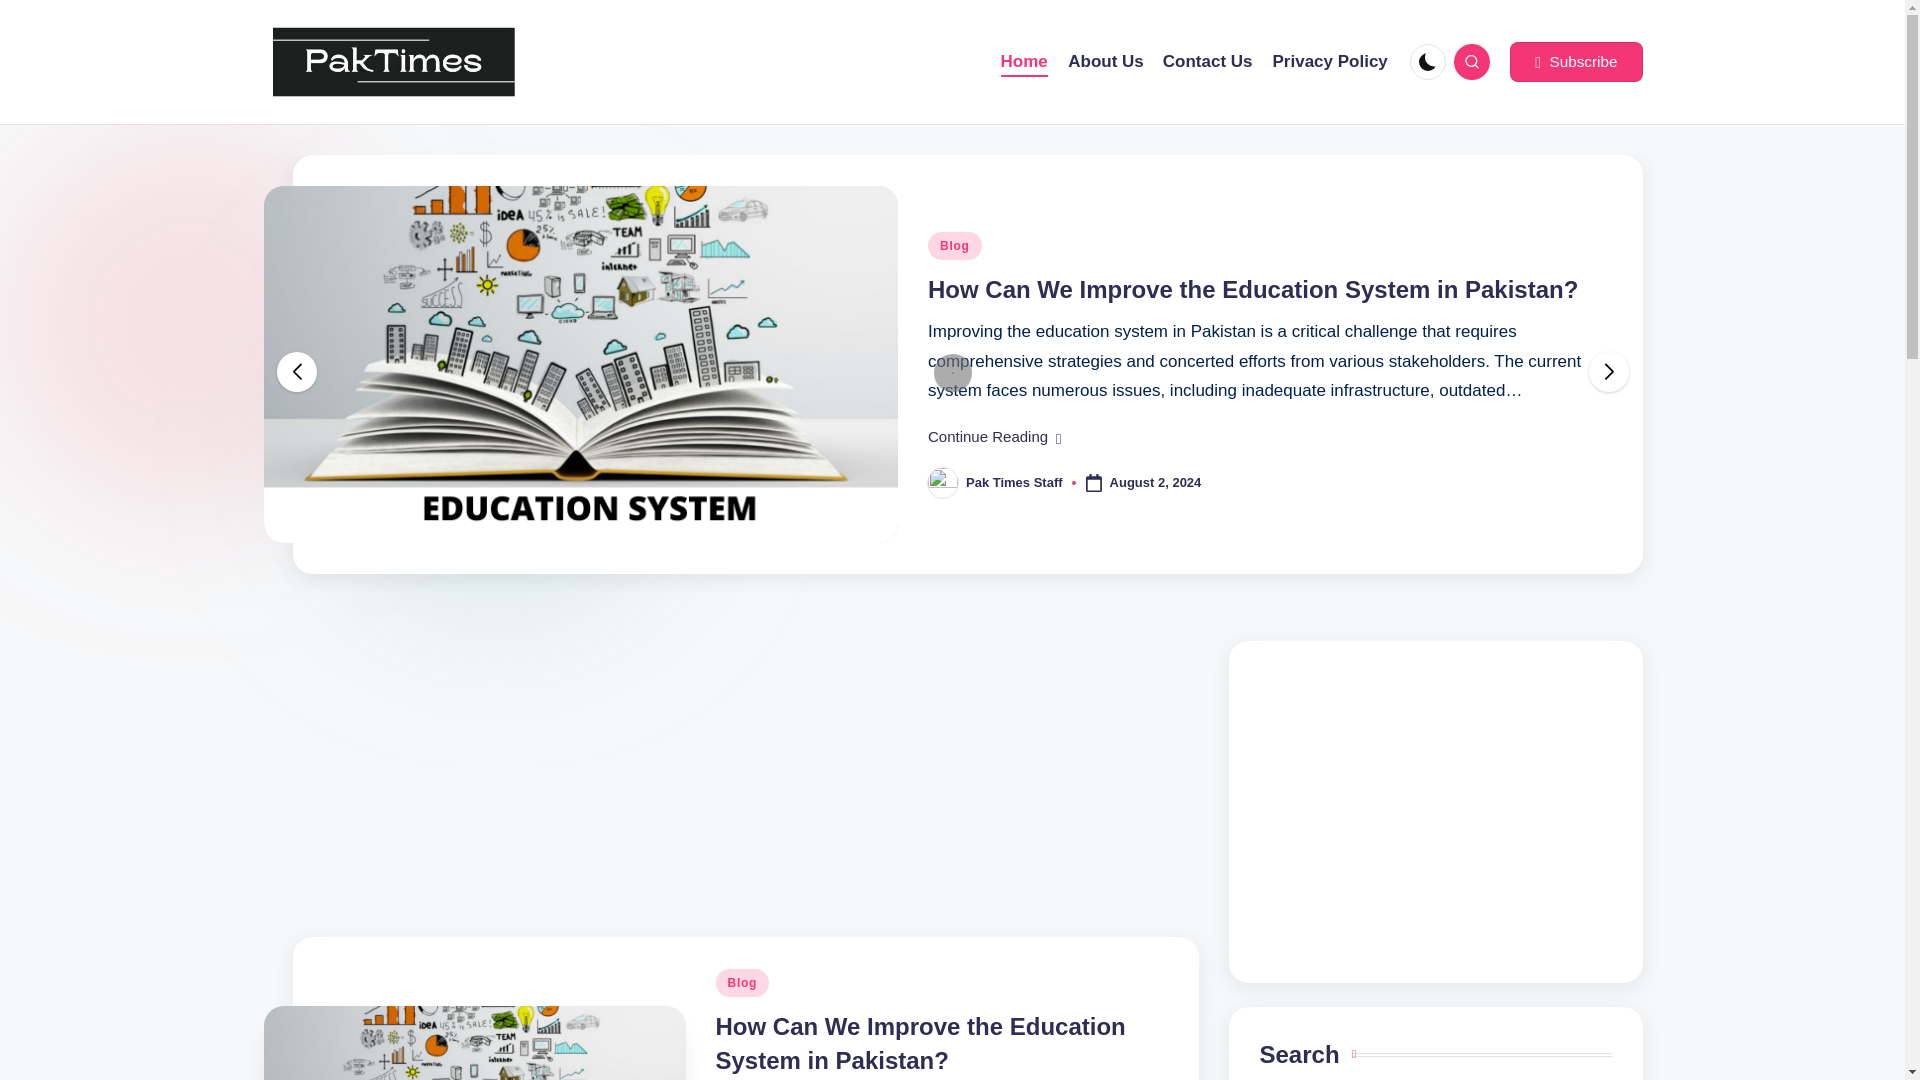 The width and height of the screenshot is (1920, 1080). What do you see at coordinates (1014, 482) in the screenshot?
I see `Pak Times Staff` at bounding box center [1014, 482].